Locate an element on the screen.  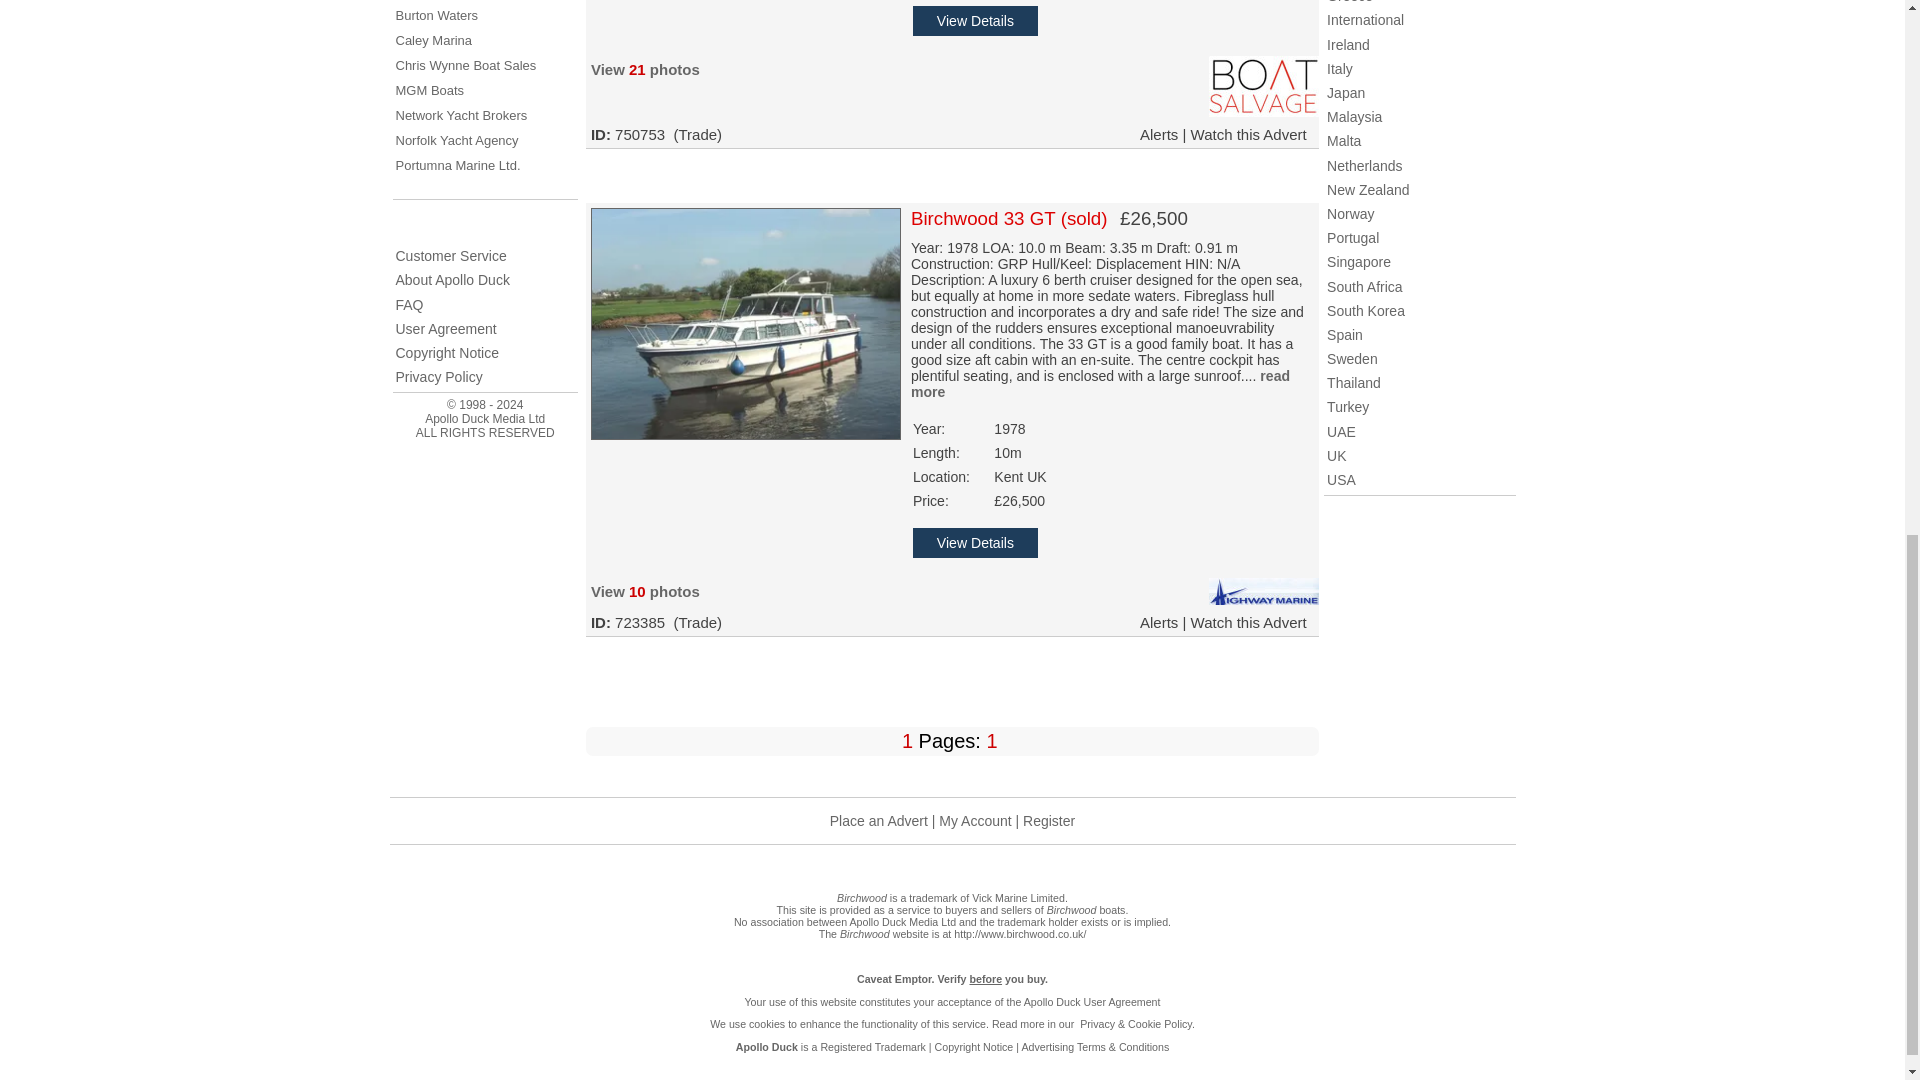
Norfolk Yacht Agency, UK is located at coordinates (456, 140).